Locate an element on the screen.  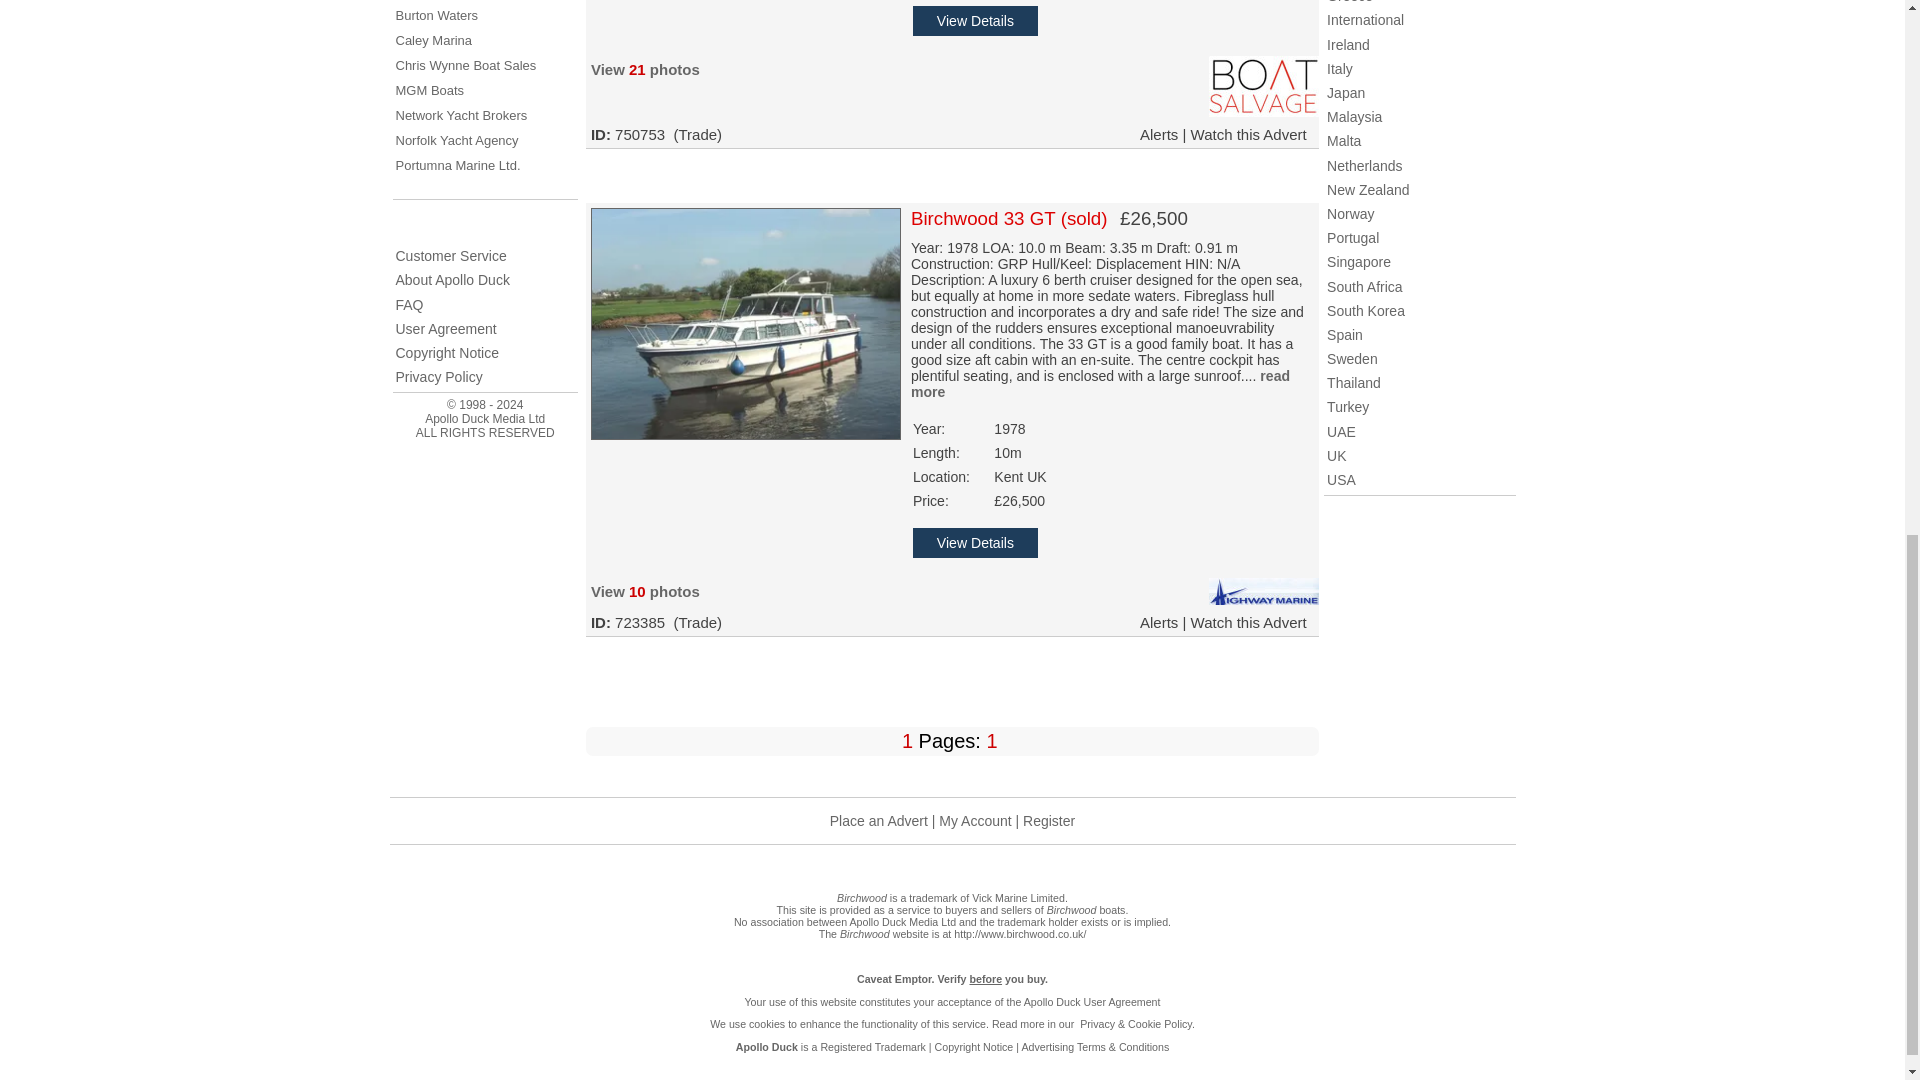
Norfolk Yacht Agency, UK is located at coordinates (456, 140).